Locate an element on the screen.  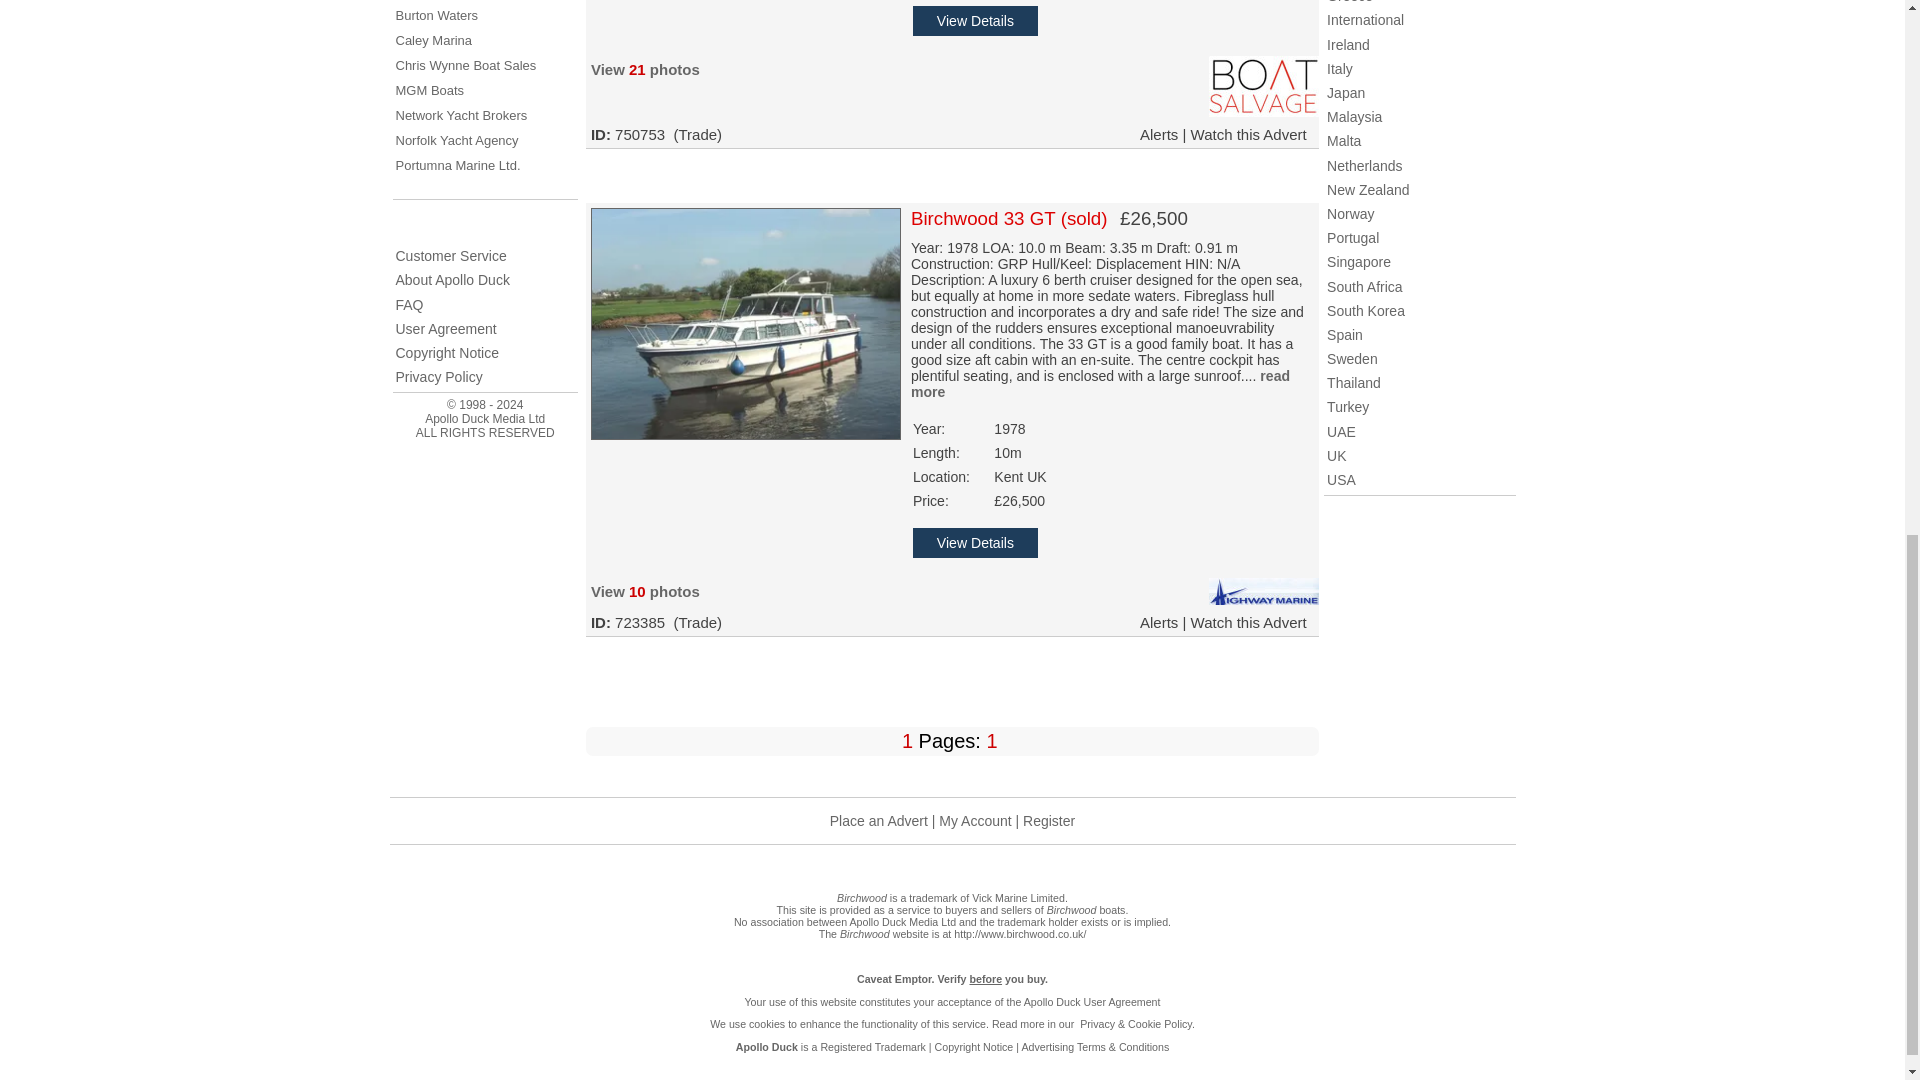
Norfolk Yacht Agency, UK is located at coordinates (456, 140).